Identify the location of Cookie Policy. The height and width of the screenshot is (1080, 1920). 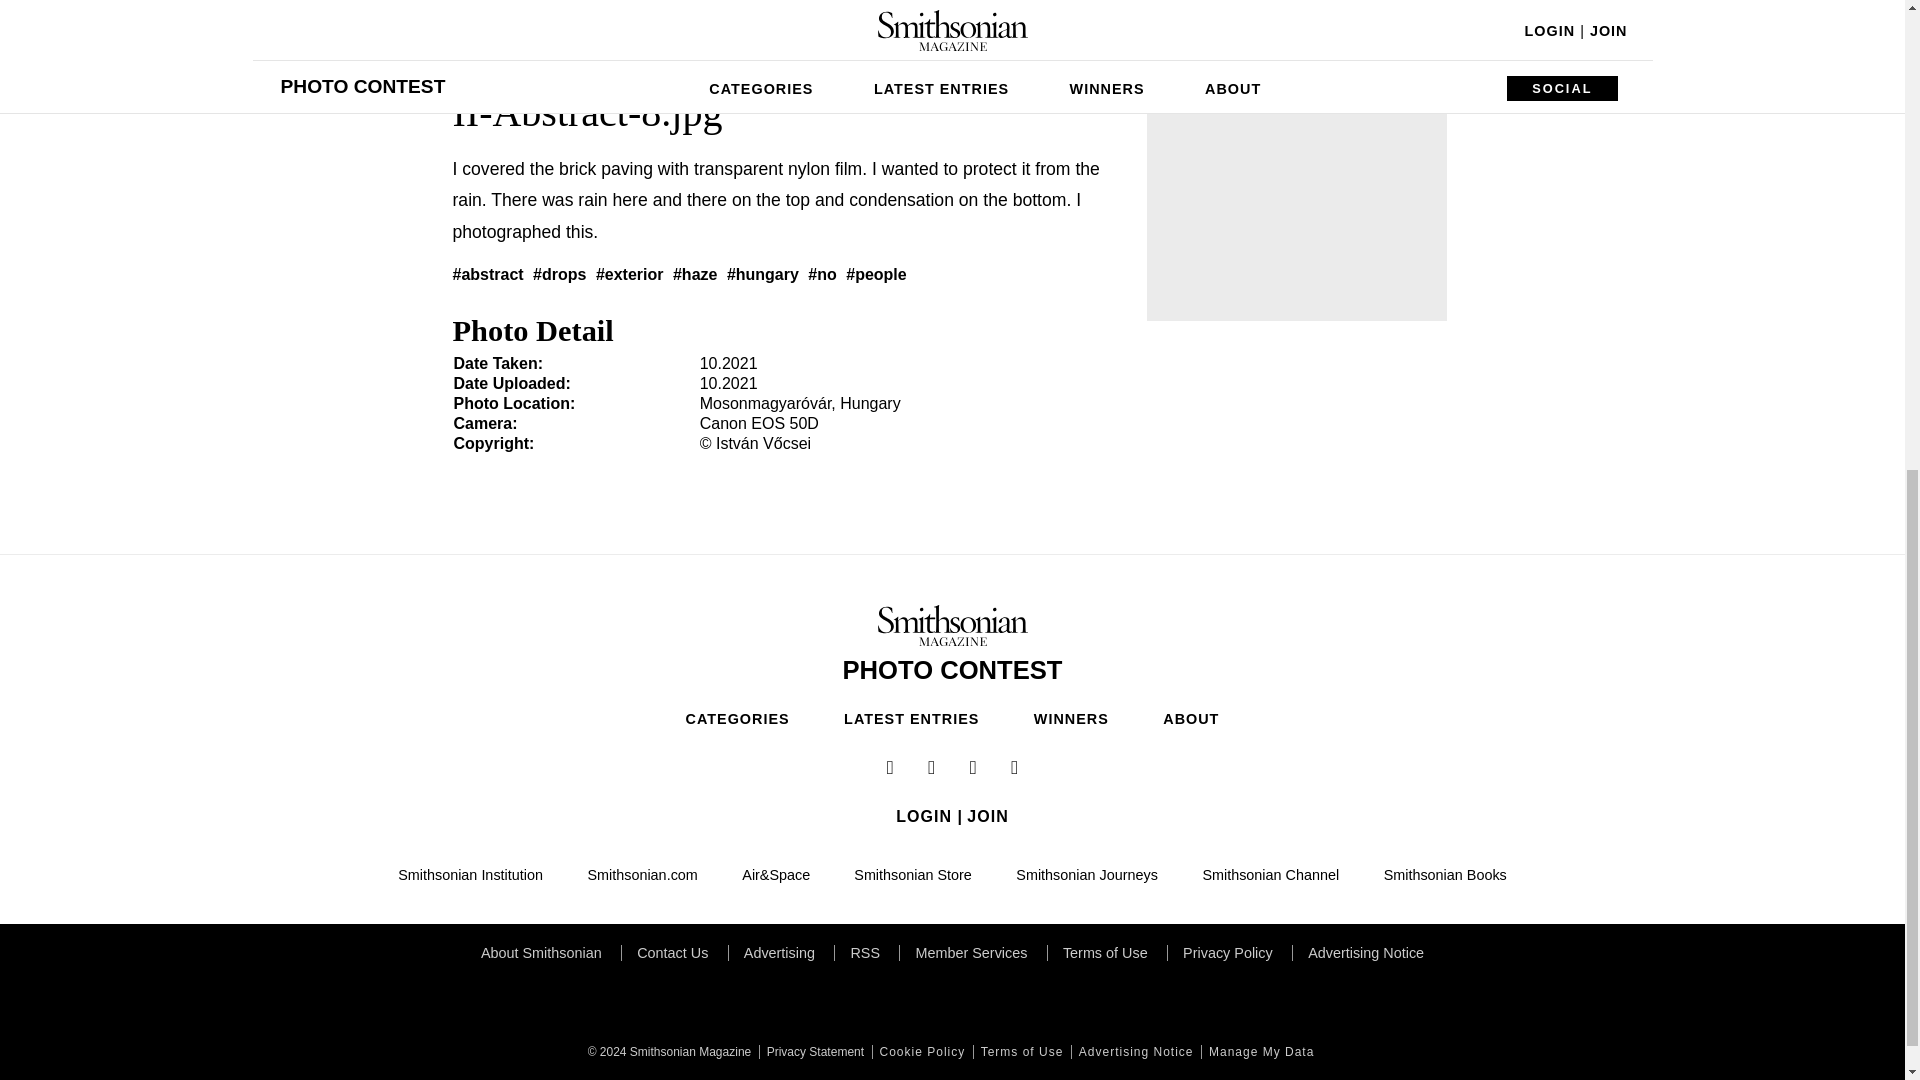
(920, 1052).